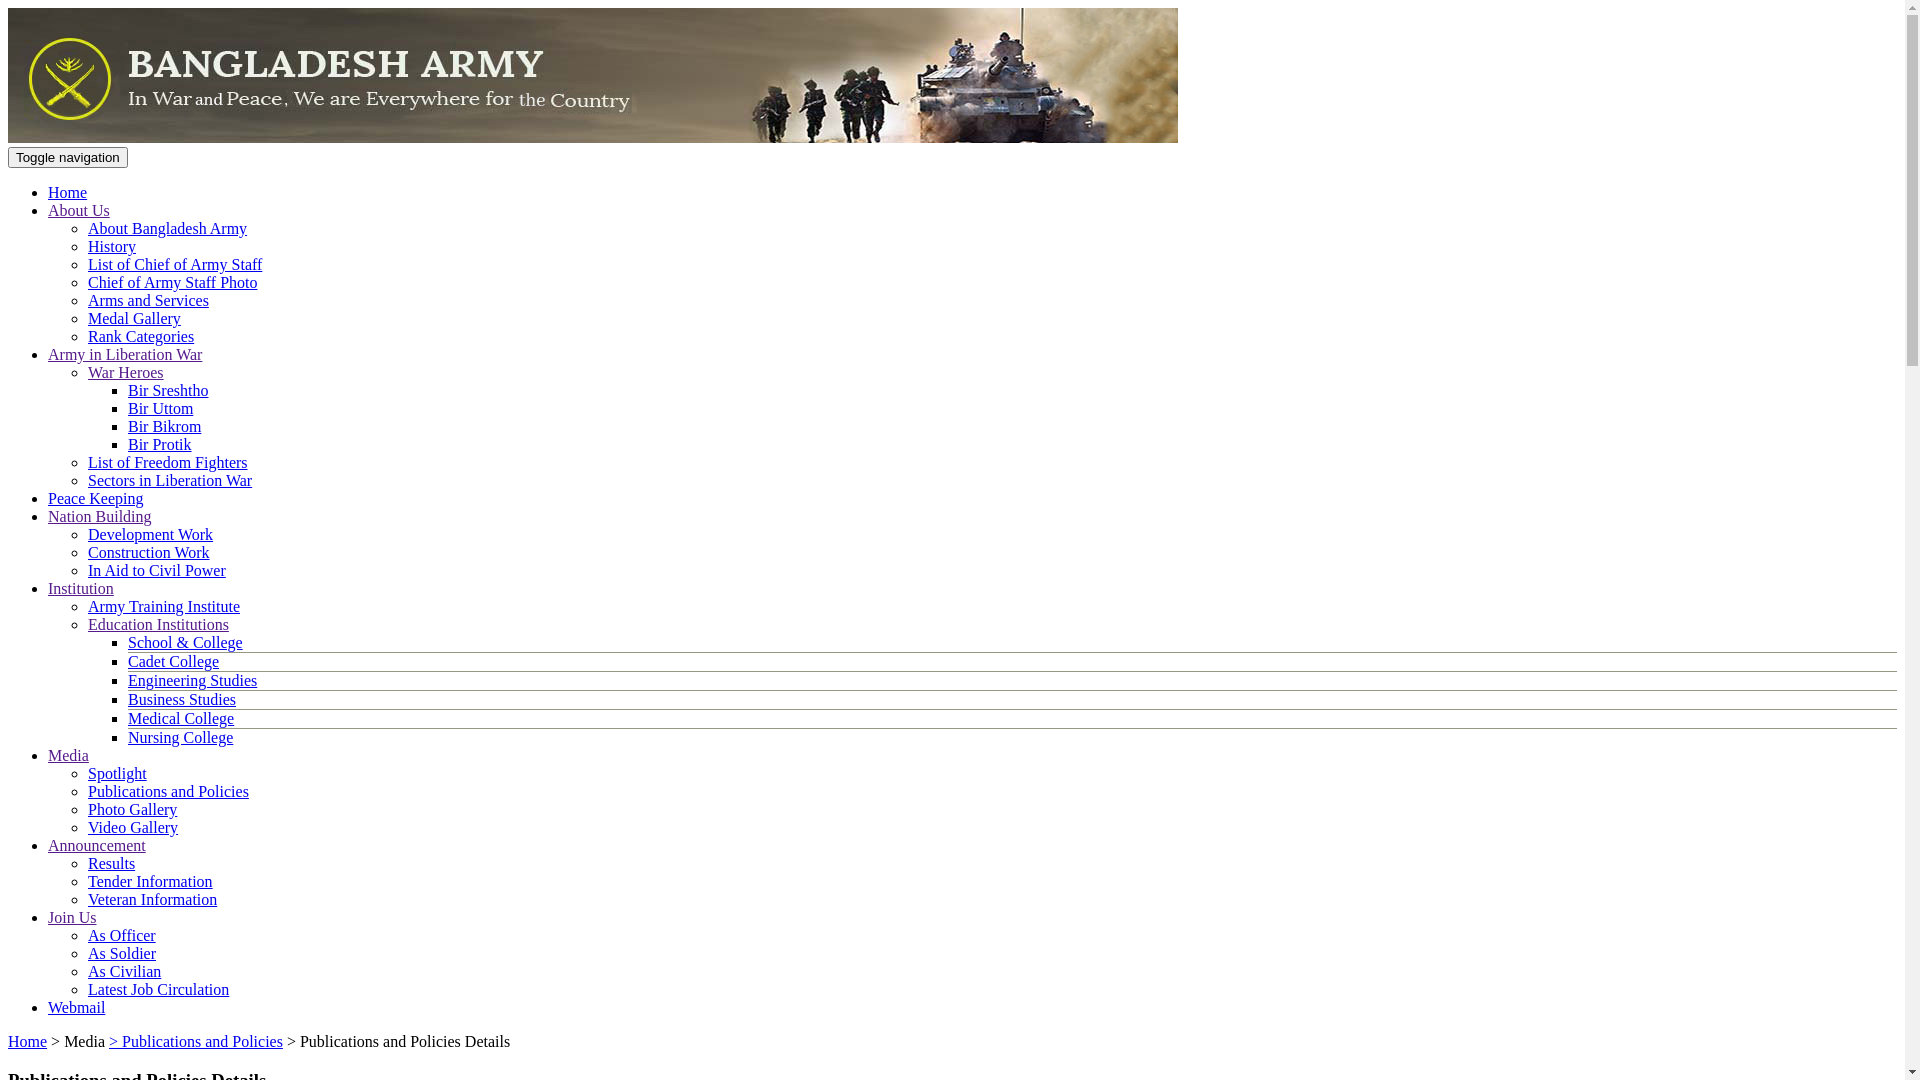 Image resolution: width=1920 pixels, height=1080 pixels. I want to click on In Aid to Civil Power, so click(157, 570).